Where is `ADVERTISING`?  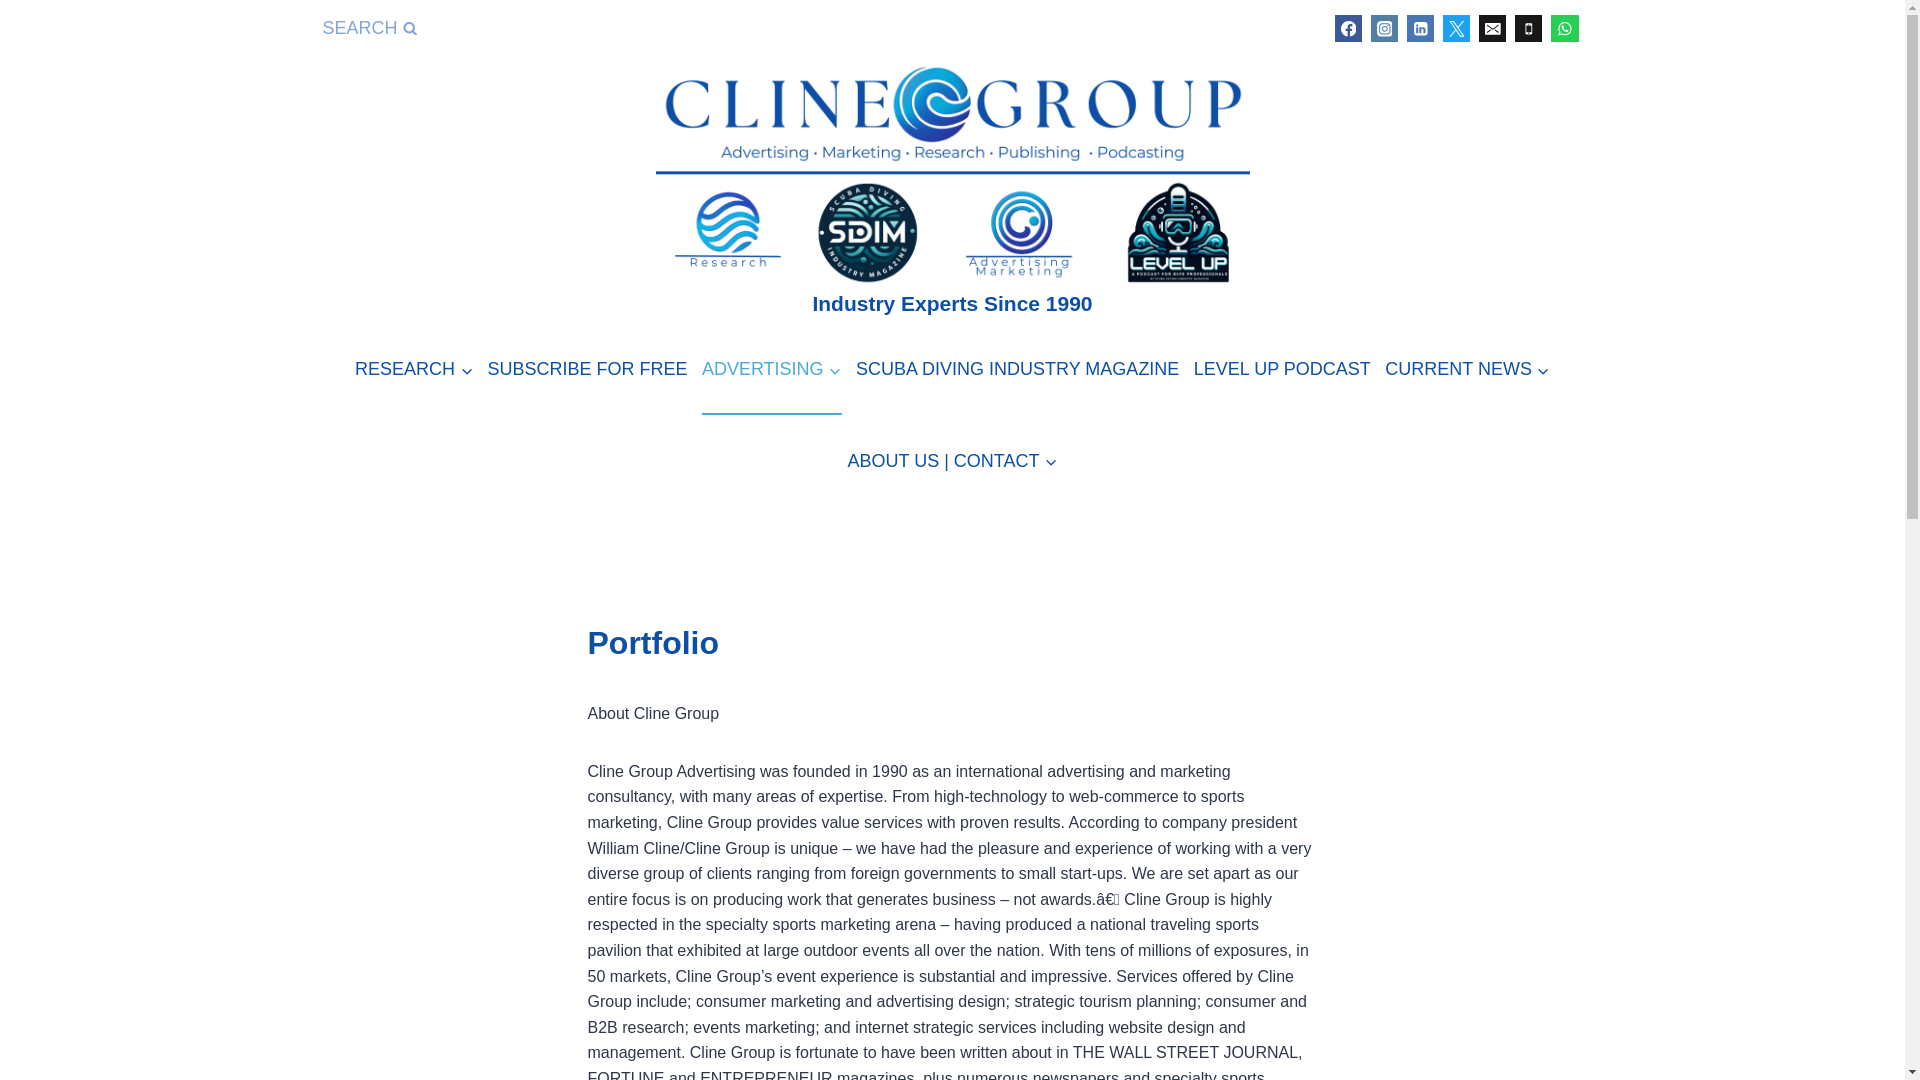 ADVERTISING is located at coordinates (772, 369).